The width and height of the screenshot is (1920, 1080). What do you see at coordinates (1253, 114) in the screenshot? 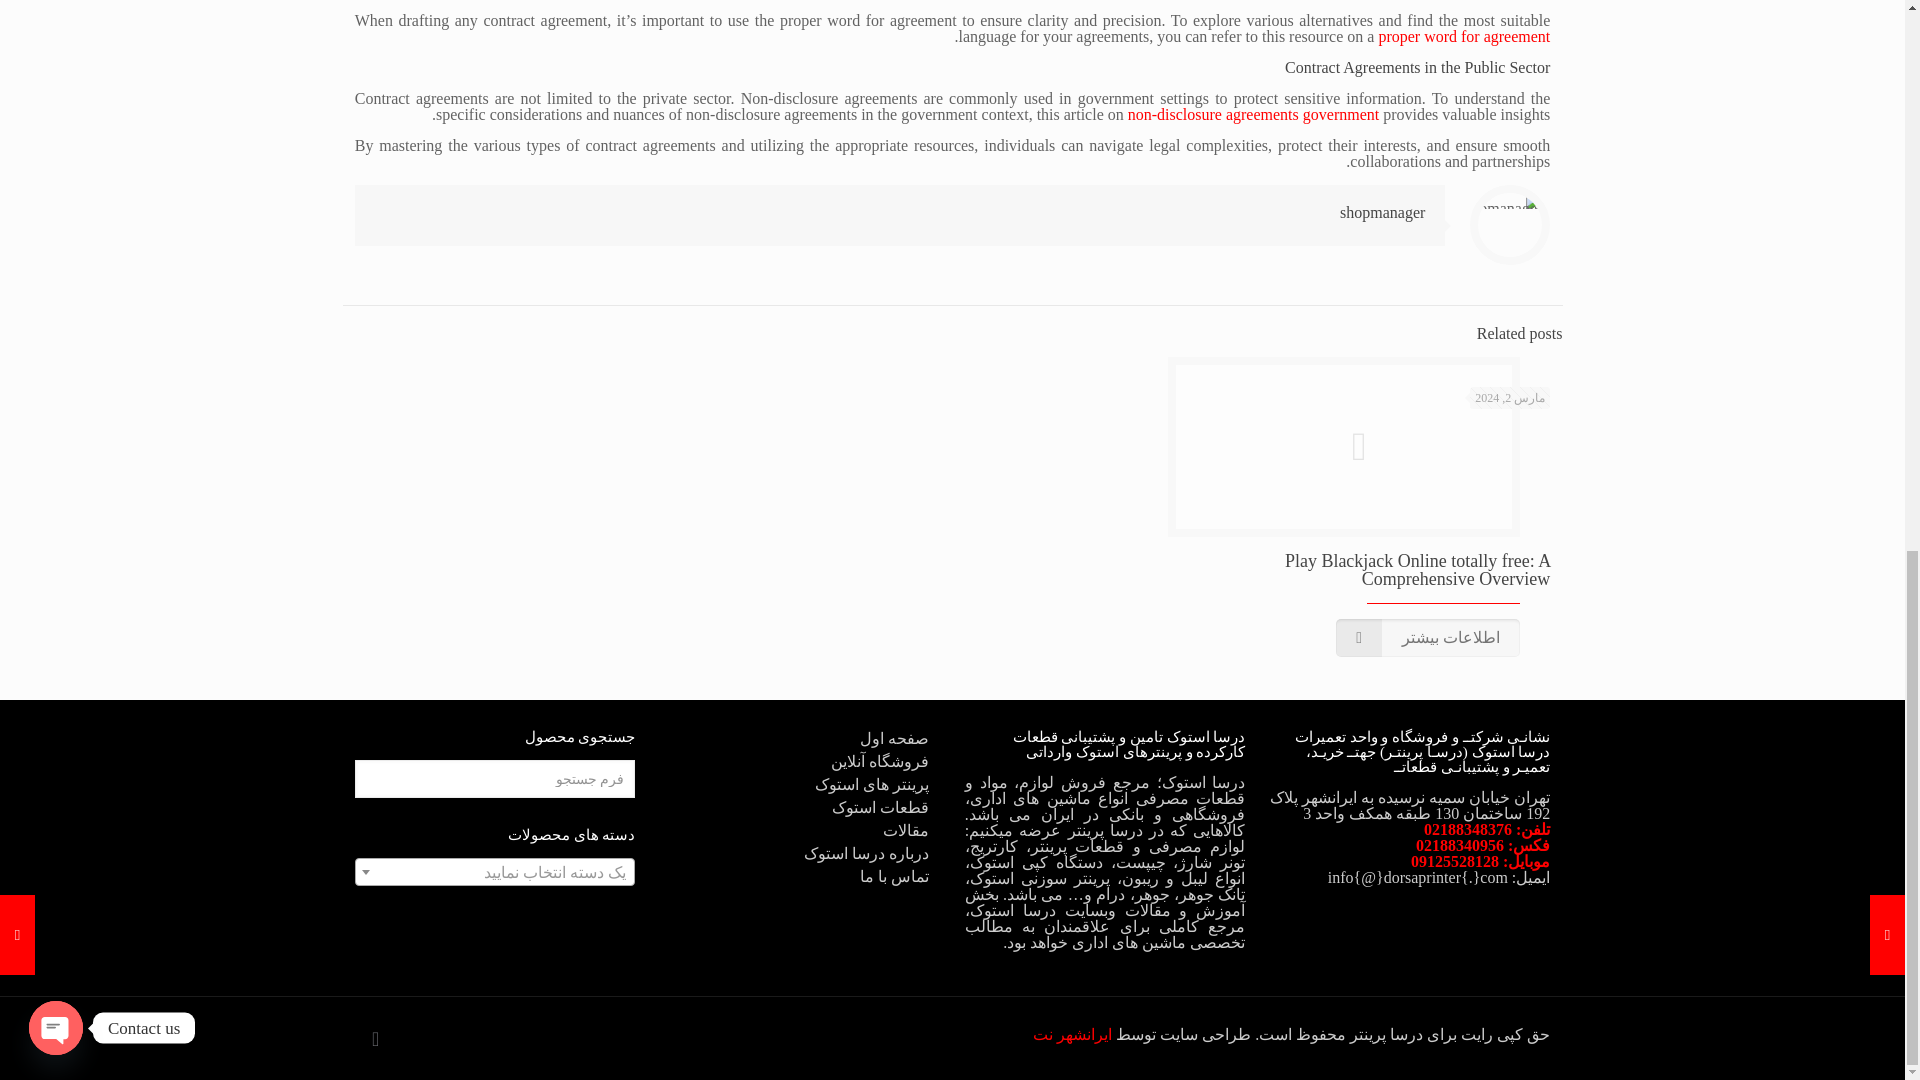
I see `non-disclosure agreements government` at bounding box center [1253, 114].